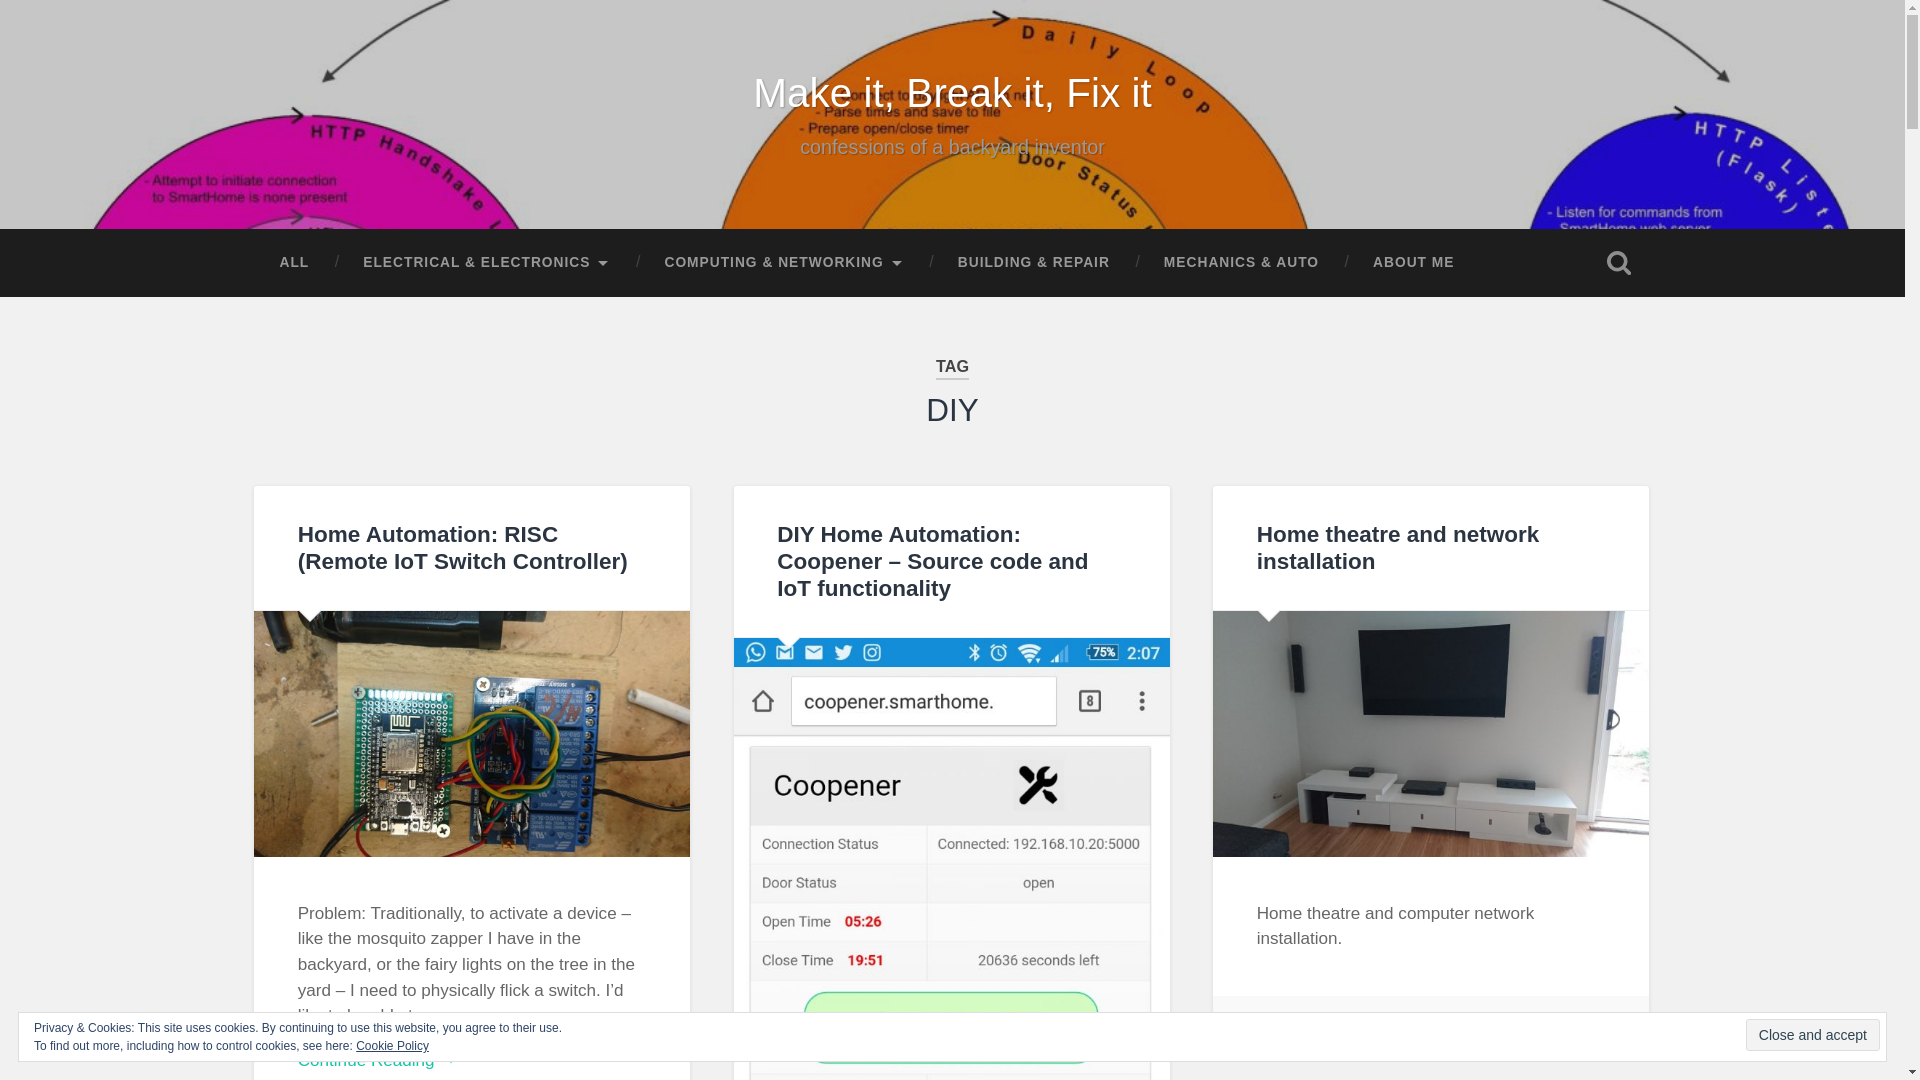 This screenshot has width=1920, height=1080. What do you see at coordinates (951, 92) in the screenshot?
I see `Make it, Break it, Fix it` at bounding box center [951, 92].